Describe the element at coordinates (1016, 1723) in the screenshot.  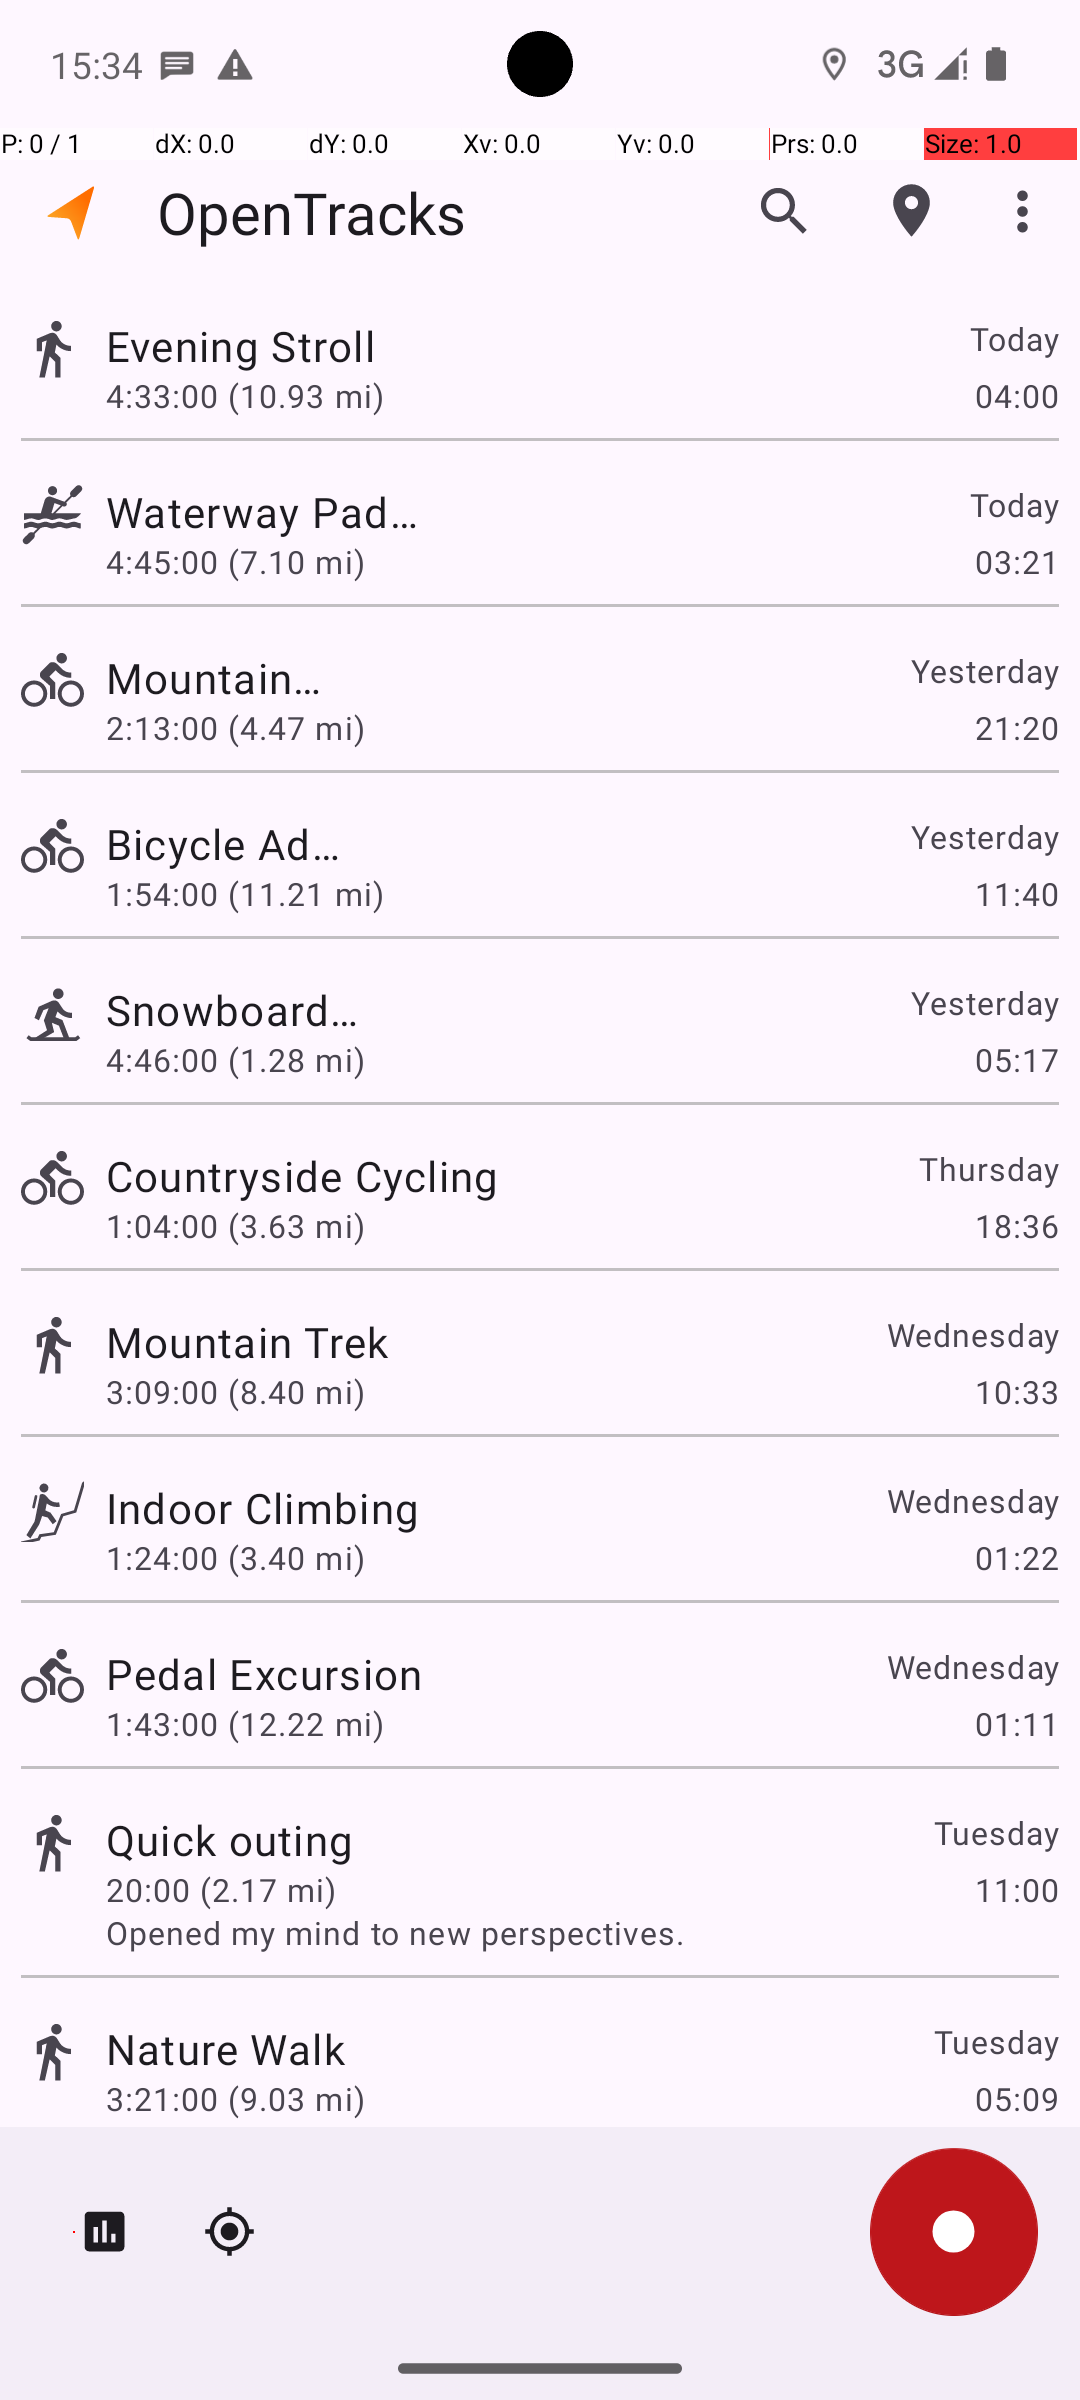
I see `01:11` at that location.